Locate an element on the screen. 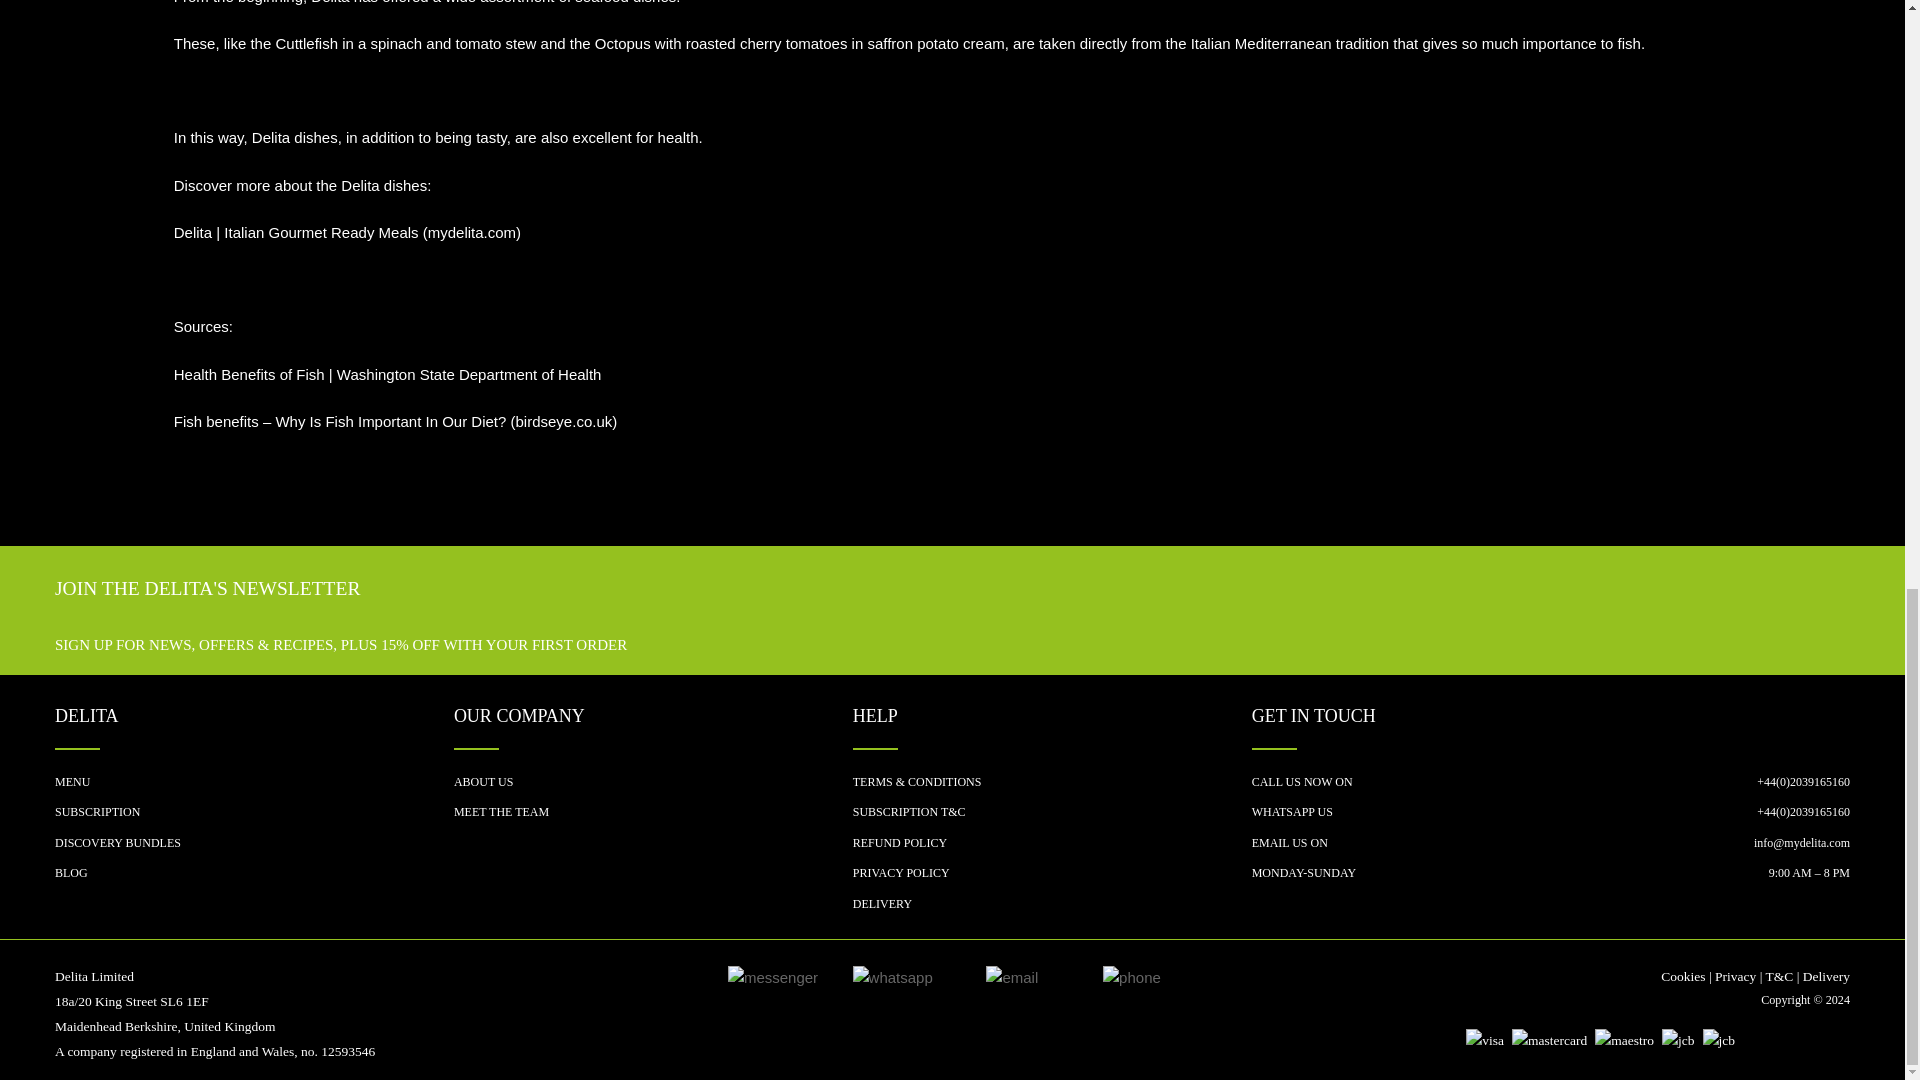 The height and width of the screenshot is (1080, 1920). MENU is located at coordinates (254, 787).